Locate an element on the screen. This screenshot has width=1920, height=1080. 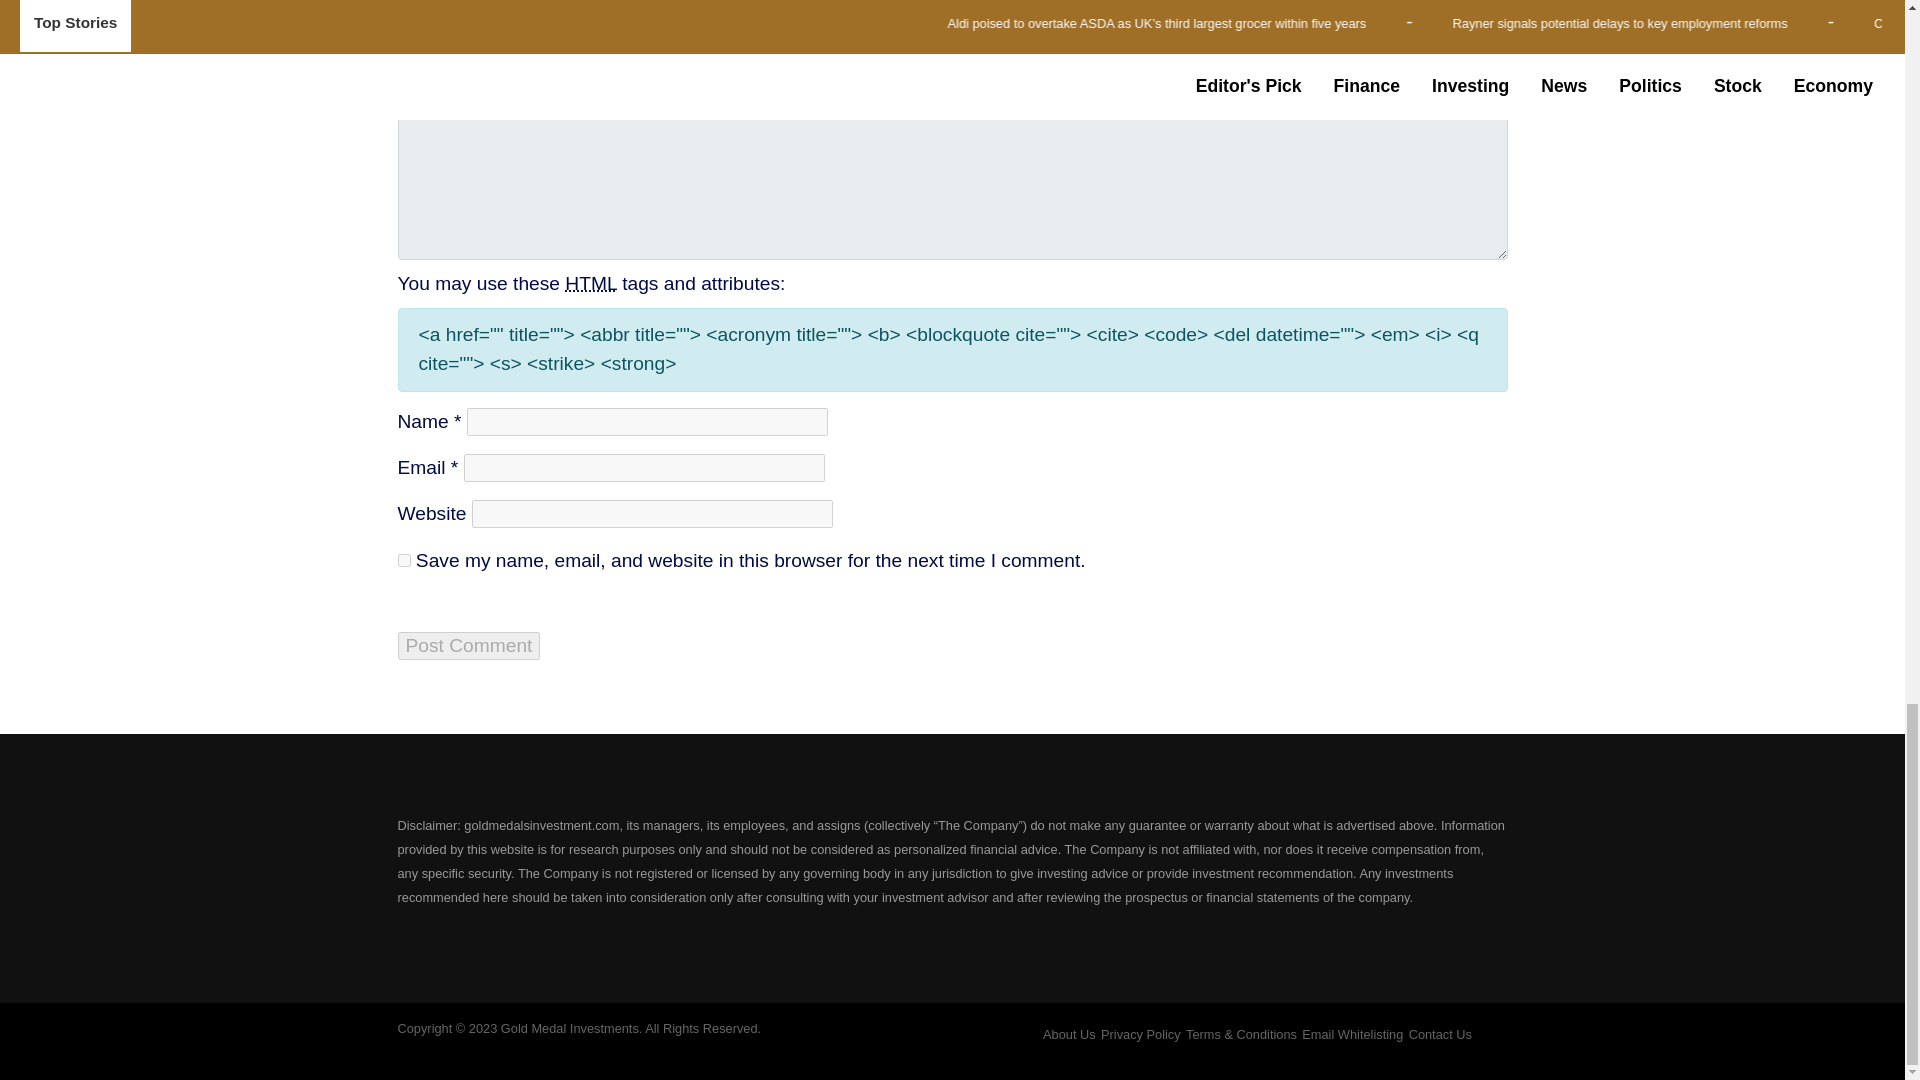
About Us is located at coordinates (1069, 1034).